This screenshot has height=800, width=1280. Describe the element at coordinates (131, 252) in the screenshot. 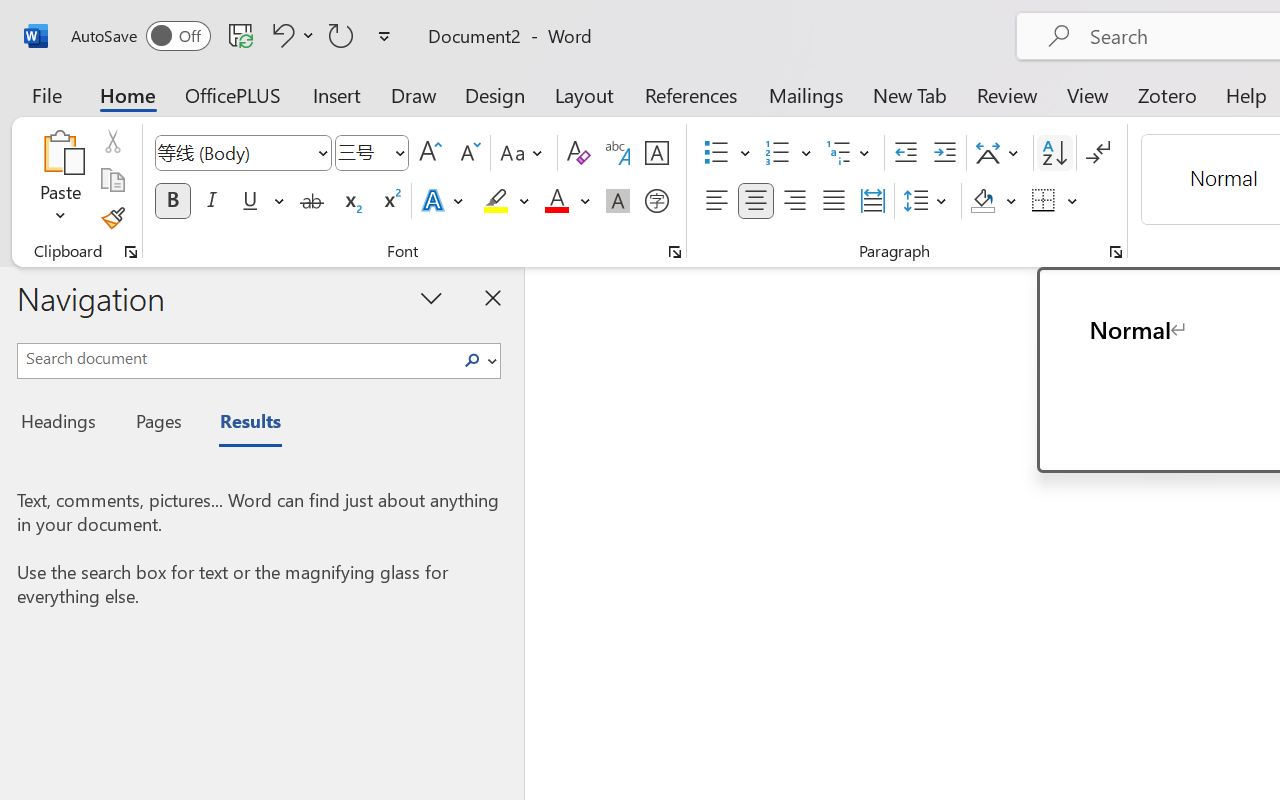

I see `Office Clipboard...` at that location.